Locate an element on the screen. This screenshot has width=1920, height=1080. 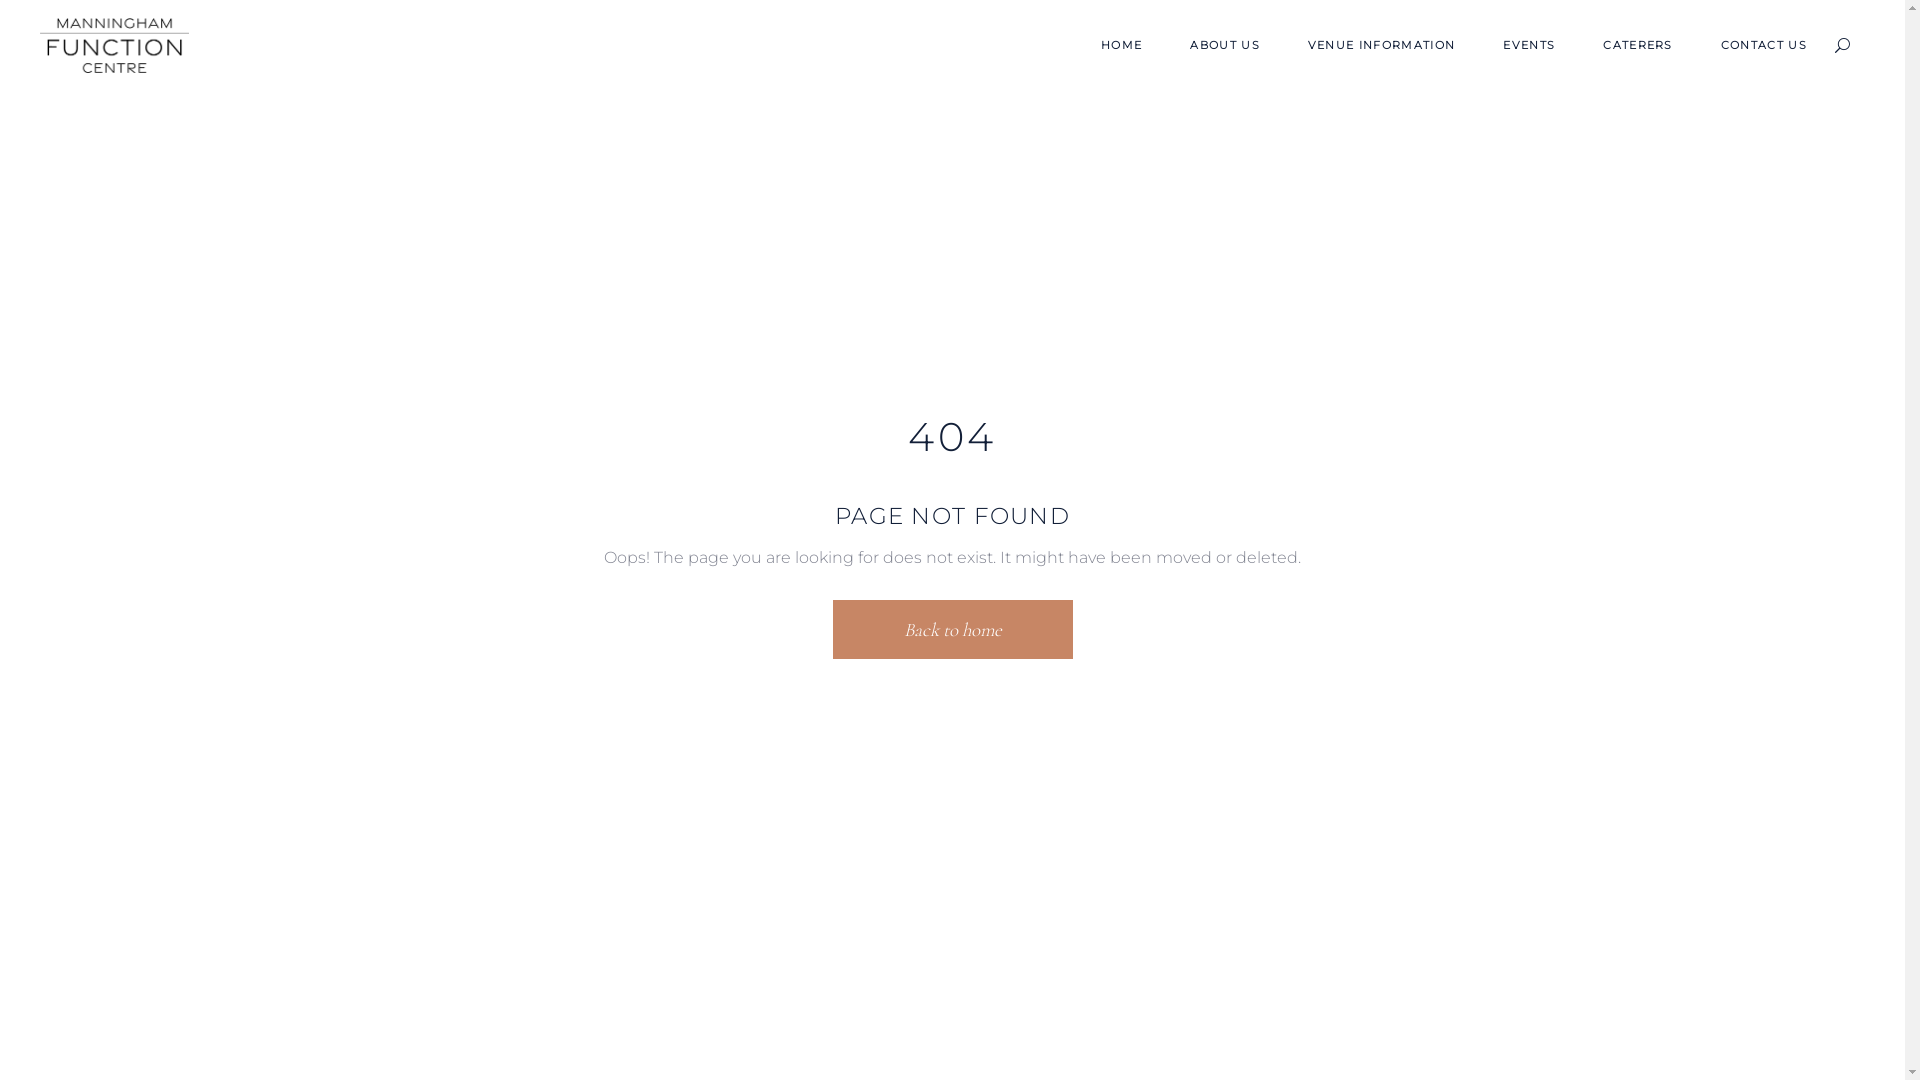
ABOUT US is located at coordinates (1225, 46).